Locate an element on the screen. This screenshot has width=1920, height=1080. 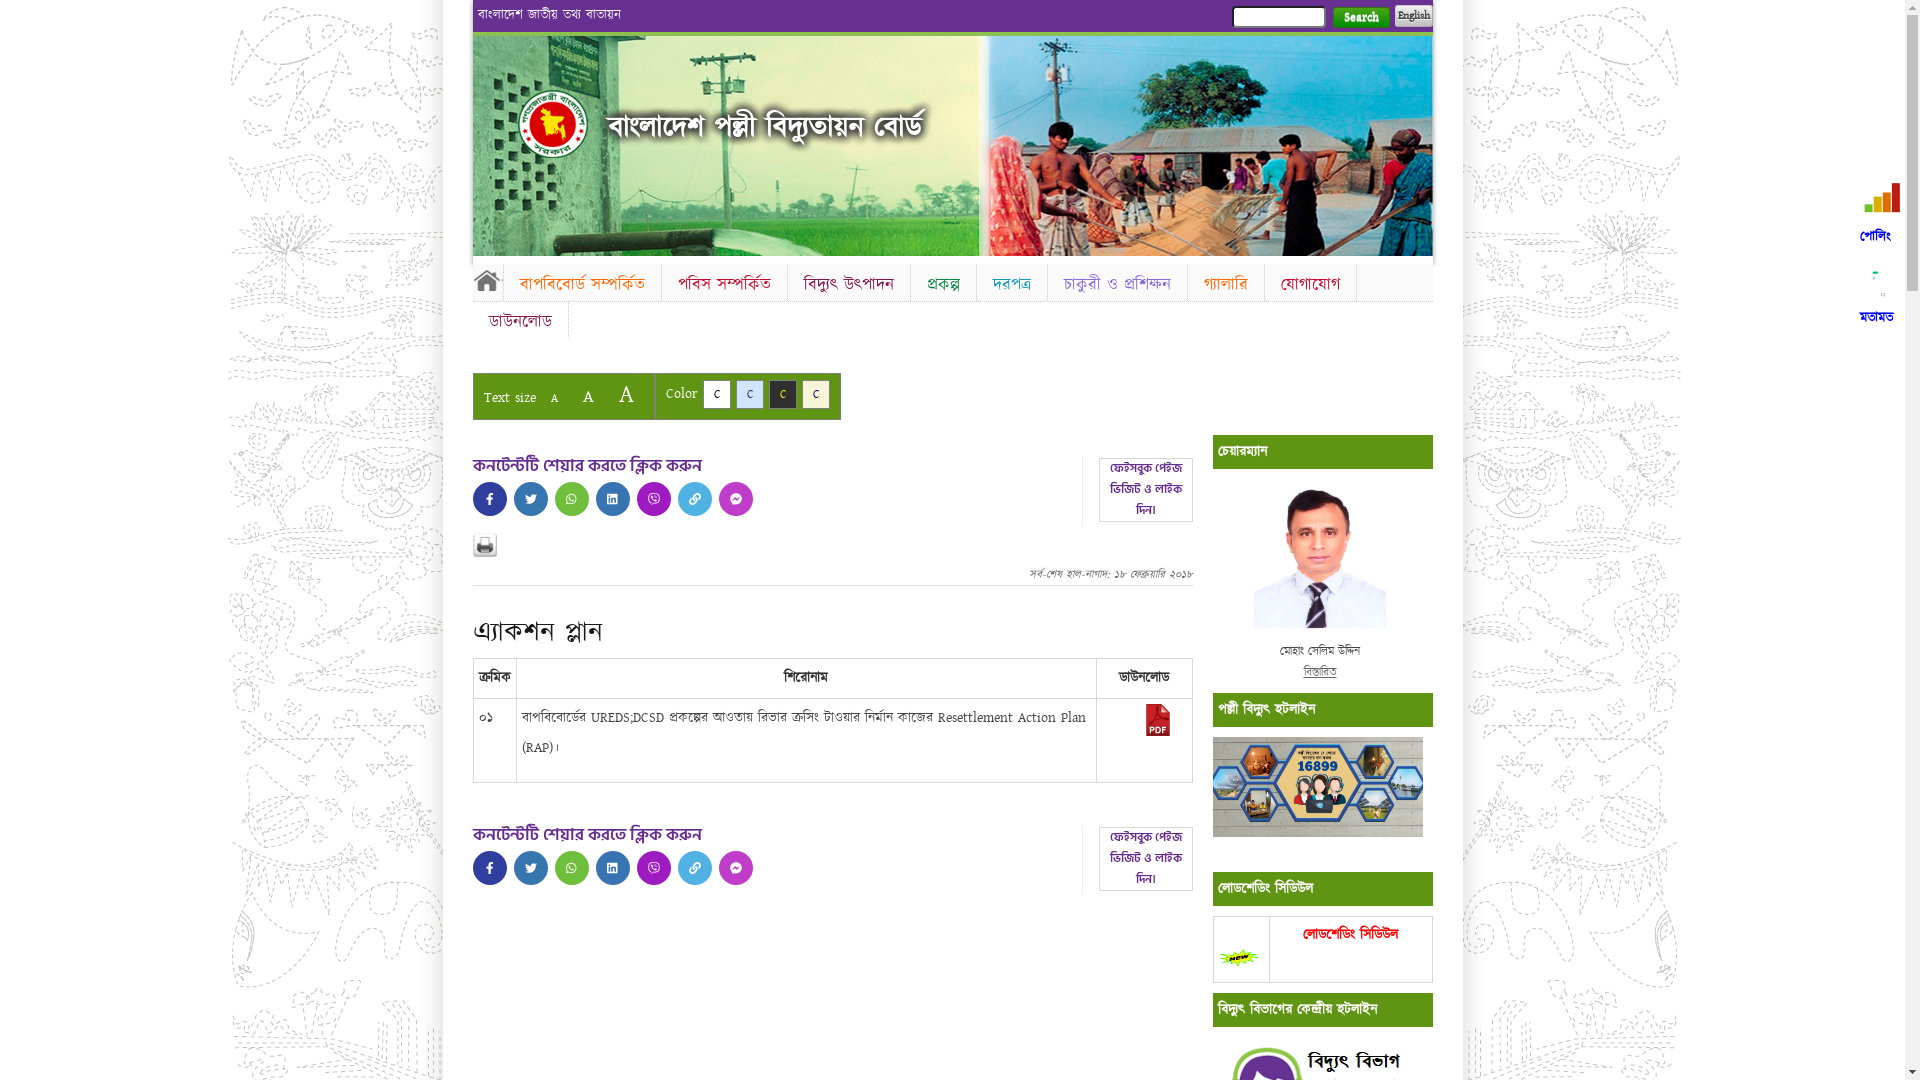
C is located at coordinates (750, 394).